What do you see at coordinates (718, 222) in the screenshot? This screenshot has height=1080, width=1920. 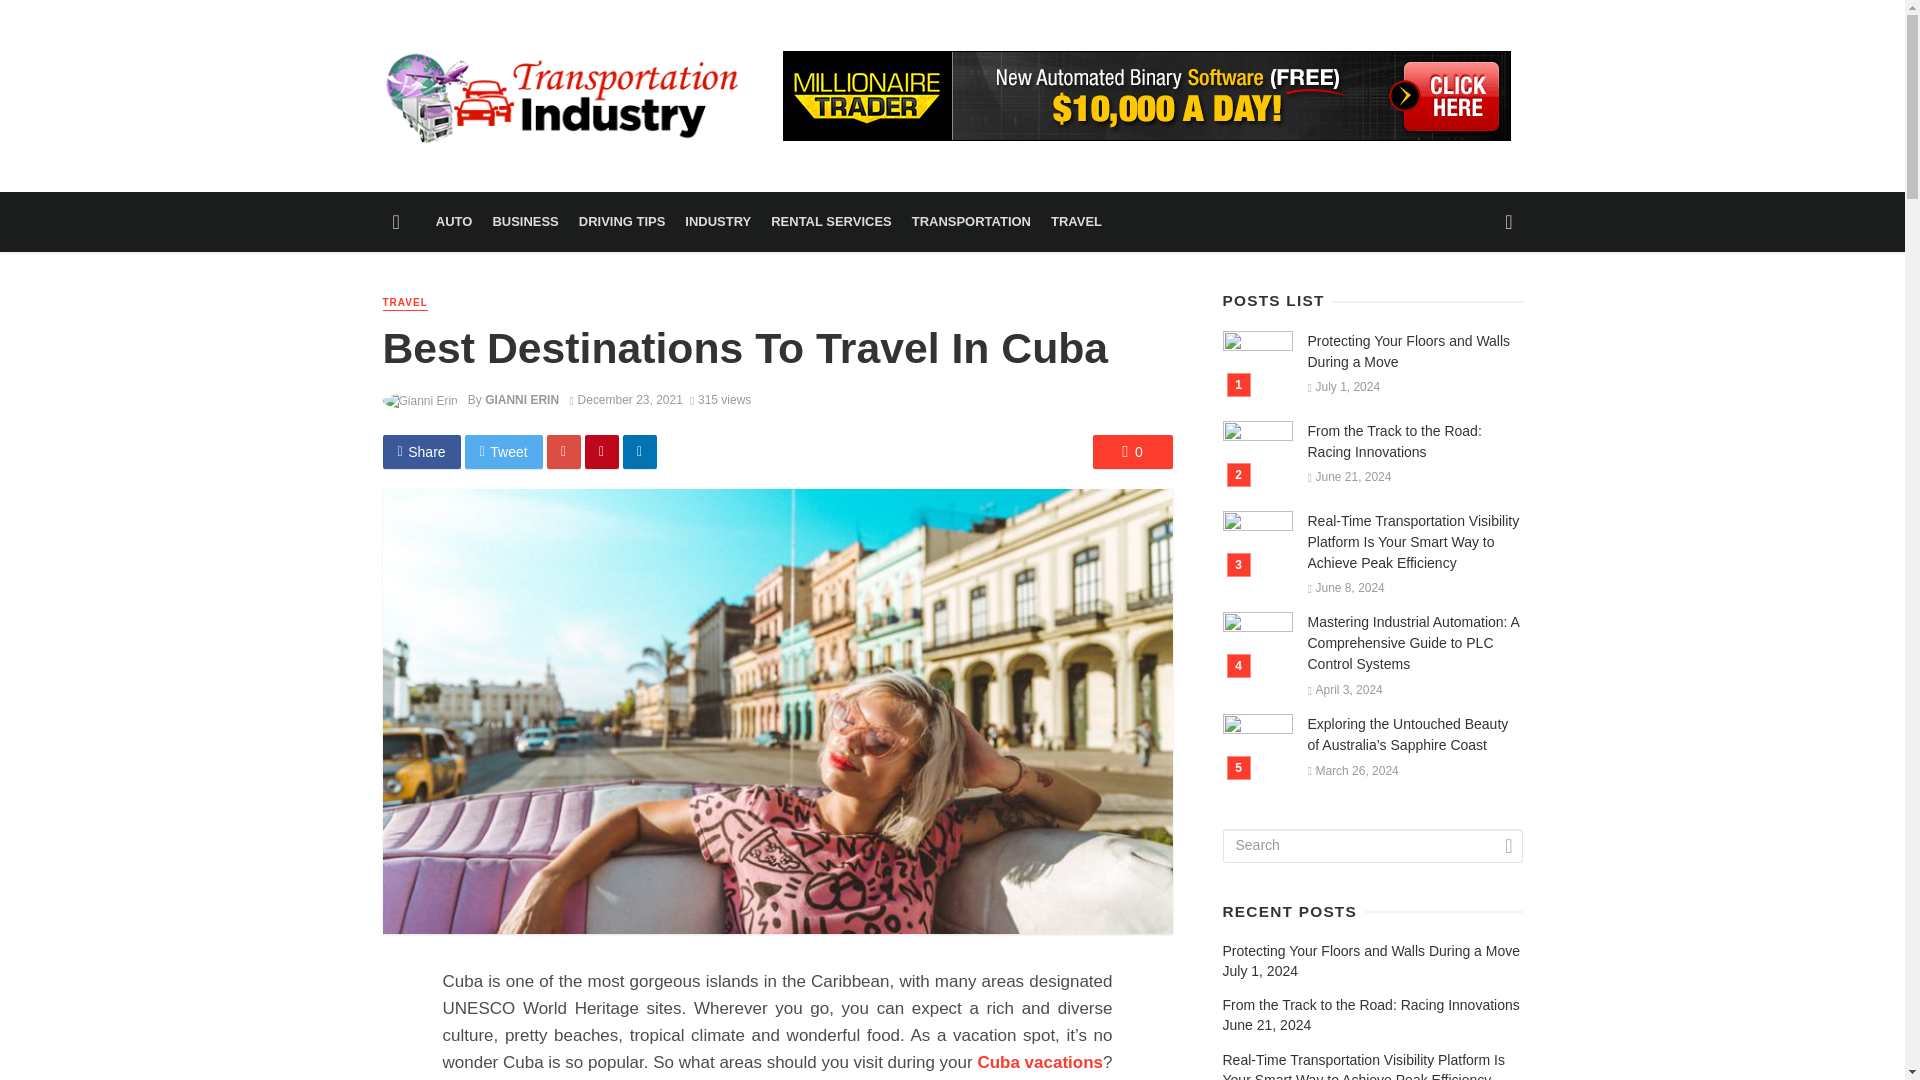 I see `INDUSTRY` at bounding box center [718, 222].